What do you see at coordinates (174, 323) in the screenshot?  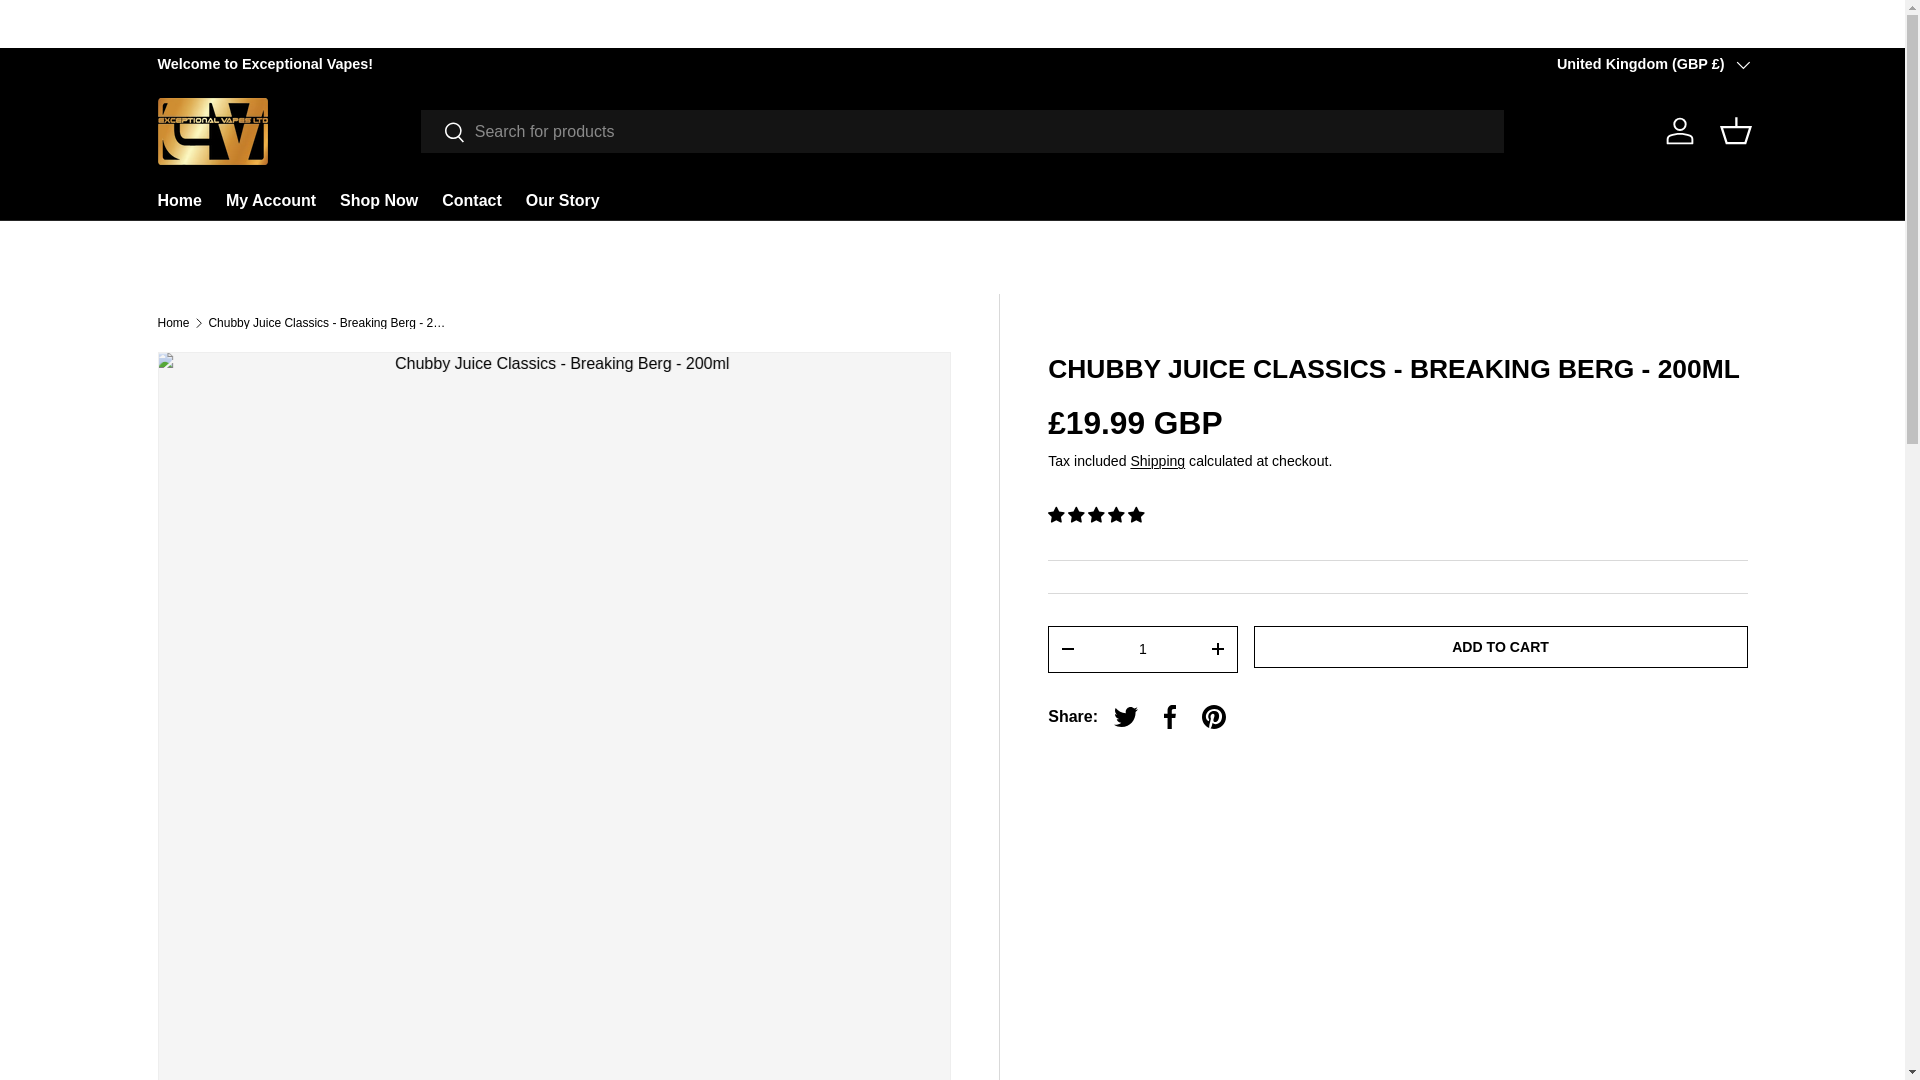 I see `Home` at bounding box center [174, 323].